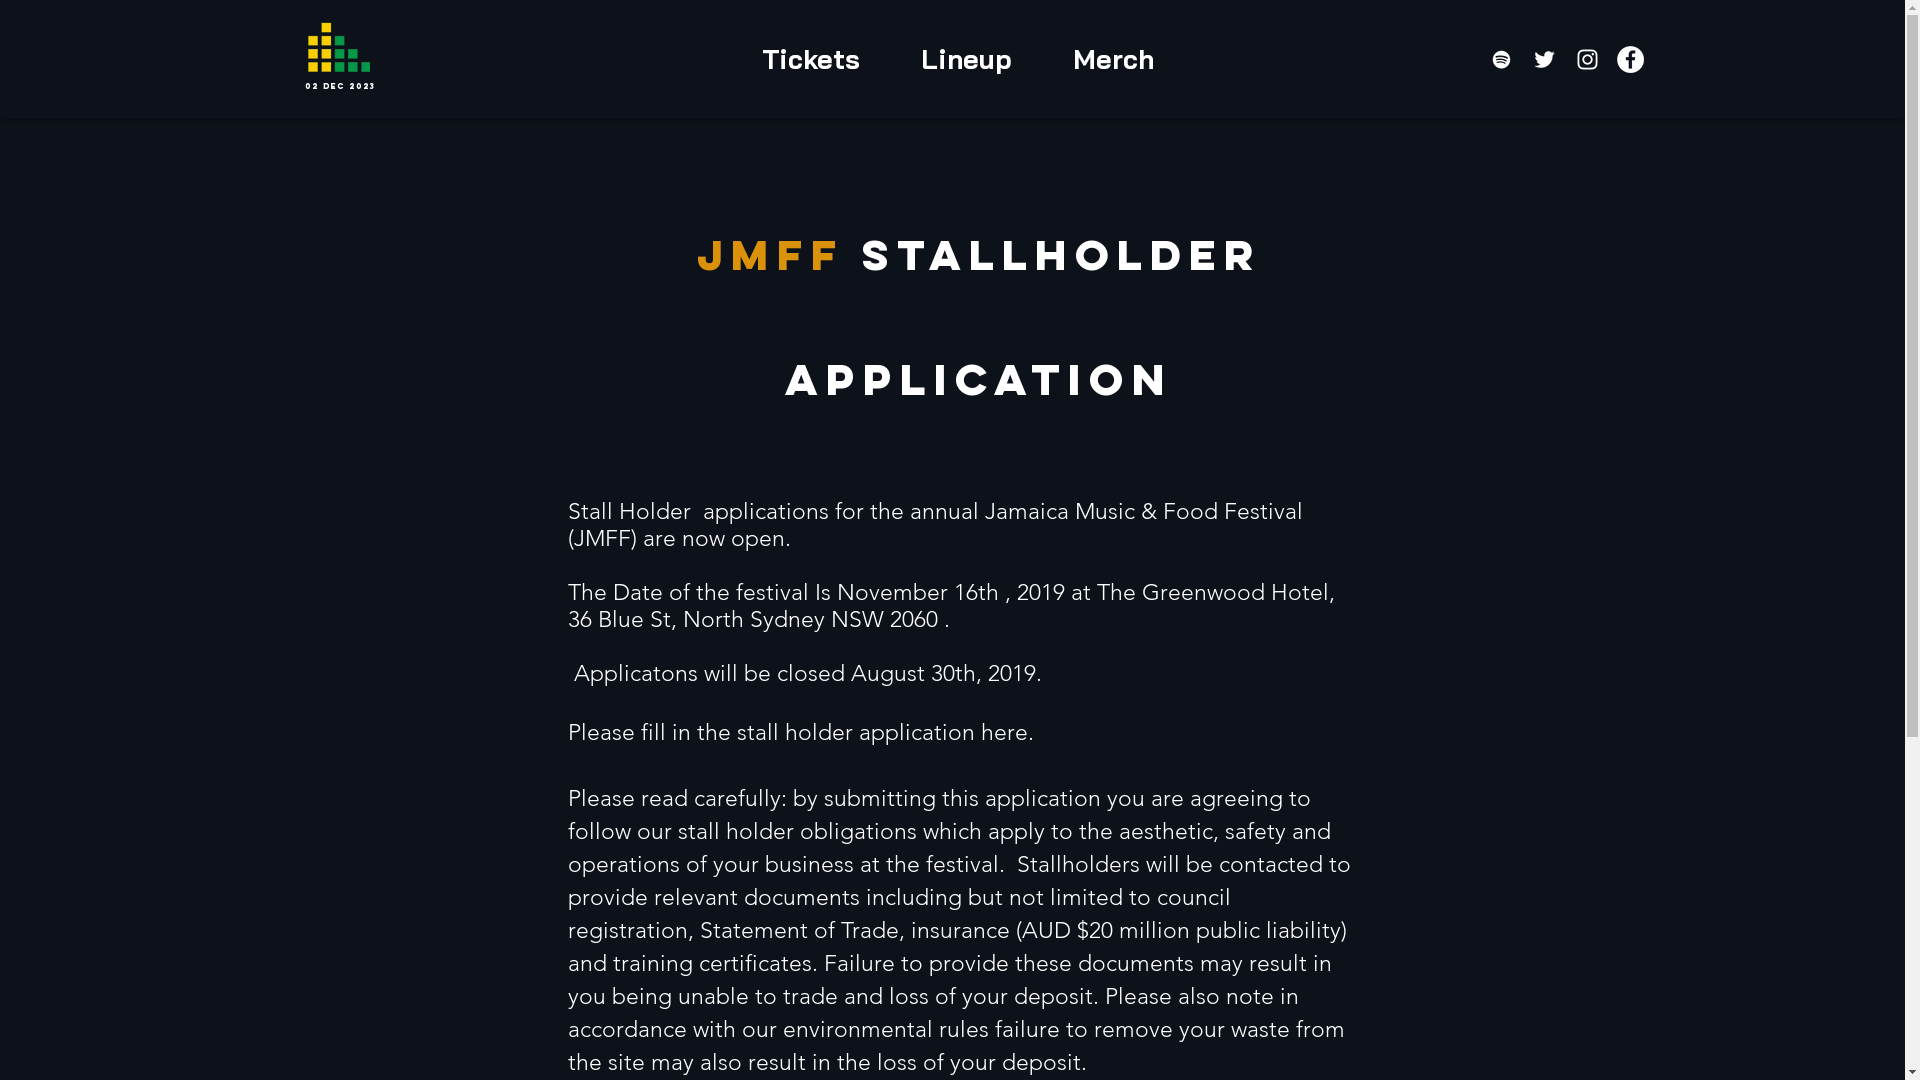  What do you see at coordinates (812, 59) in the screenshot?
I see `Tickets` at bounding box center [812, 59].